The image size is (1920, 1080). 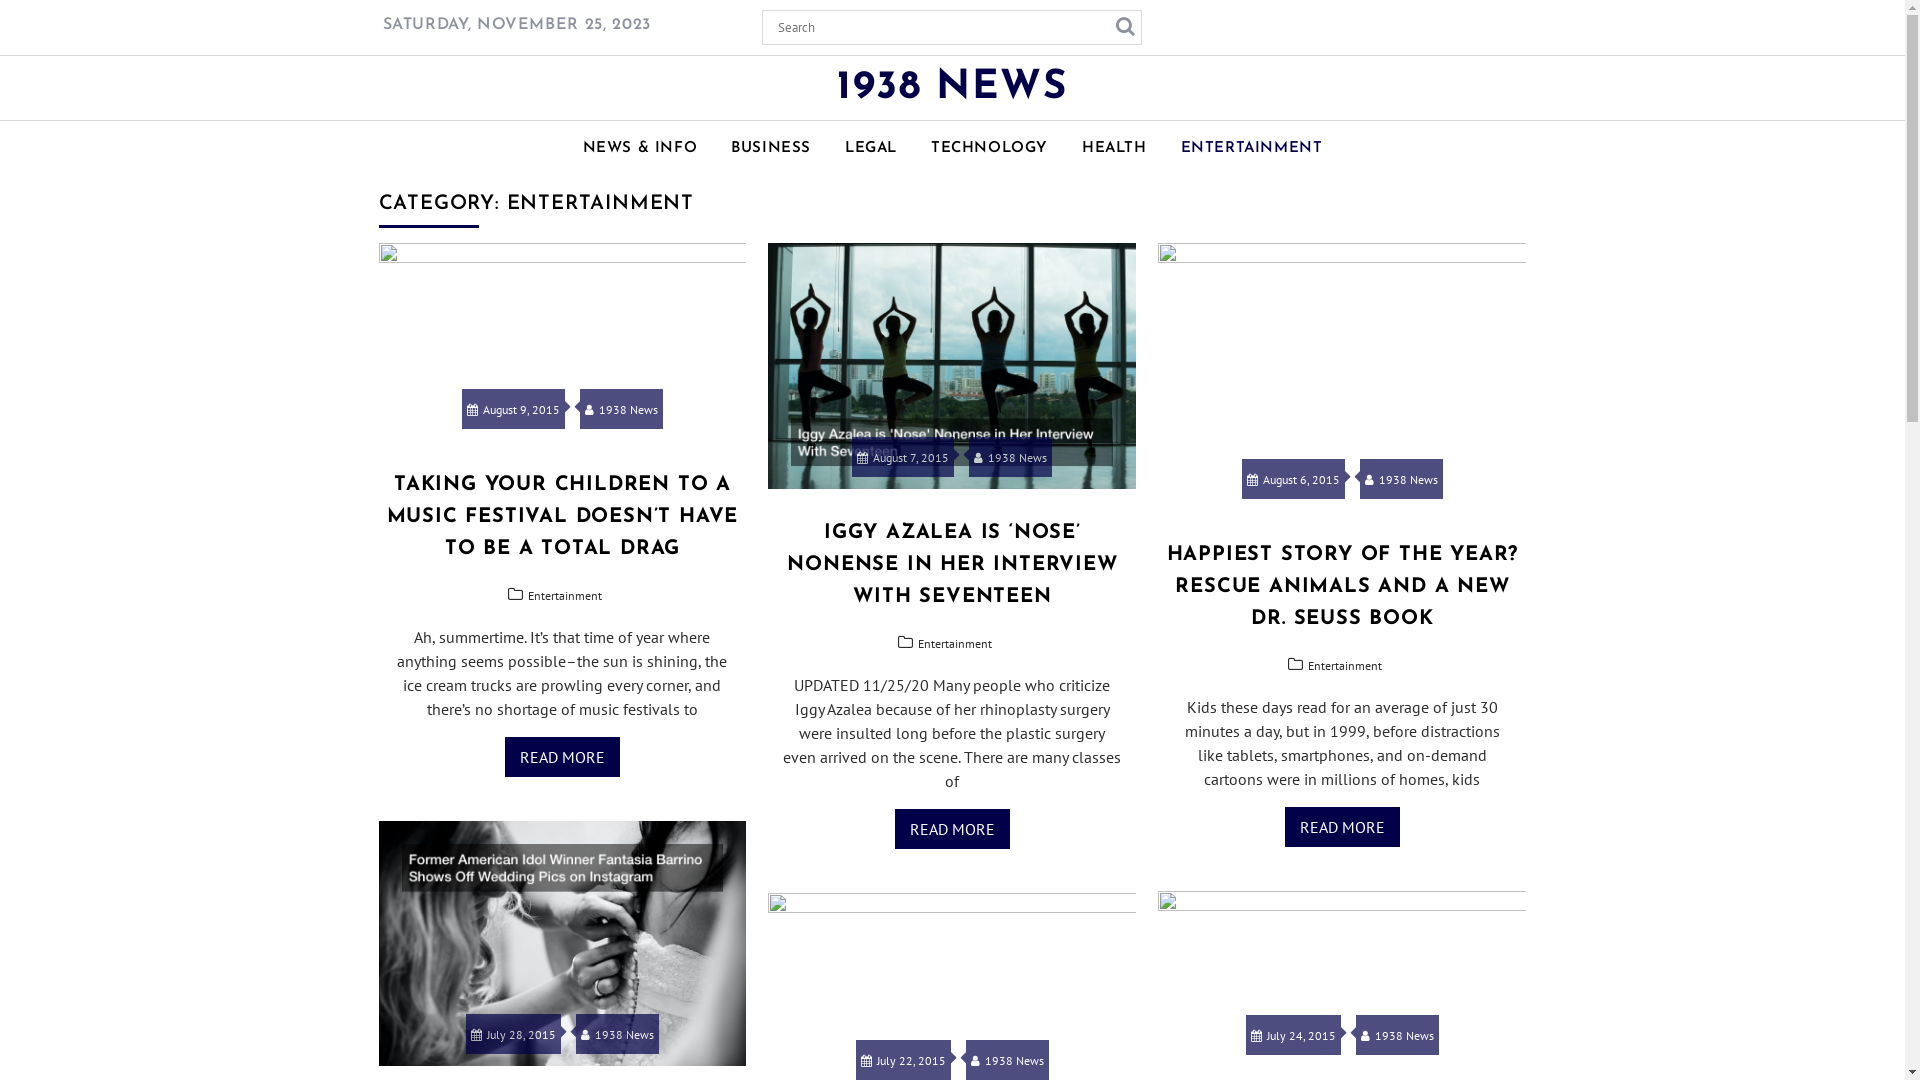 What do you see at coordinates (1008, 1060) in the screenshot?
I see `1938 News` at bounding box center [1008, 1060].